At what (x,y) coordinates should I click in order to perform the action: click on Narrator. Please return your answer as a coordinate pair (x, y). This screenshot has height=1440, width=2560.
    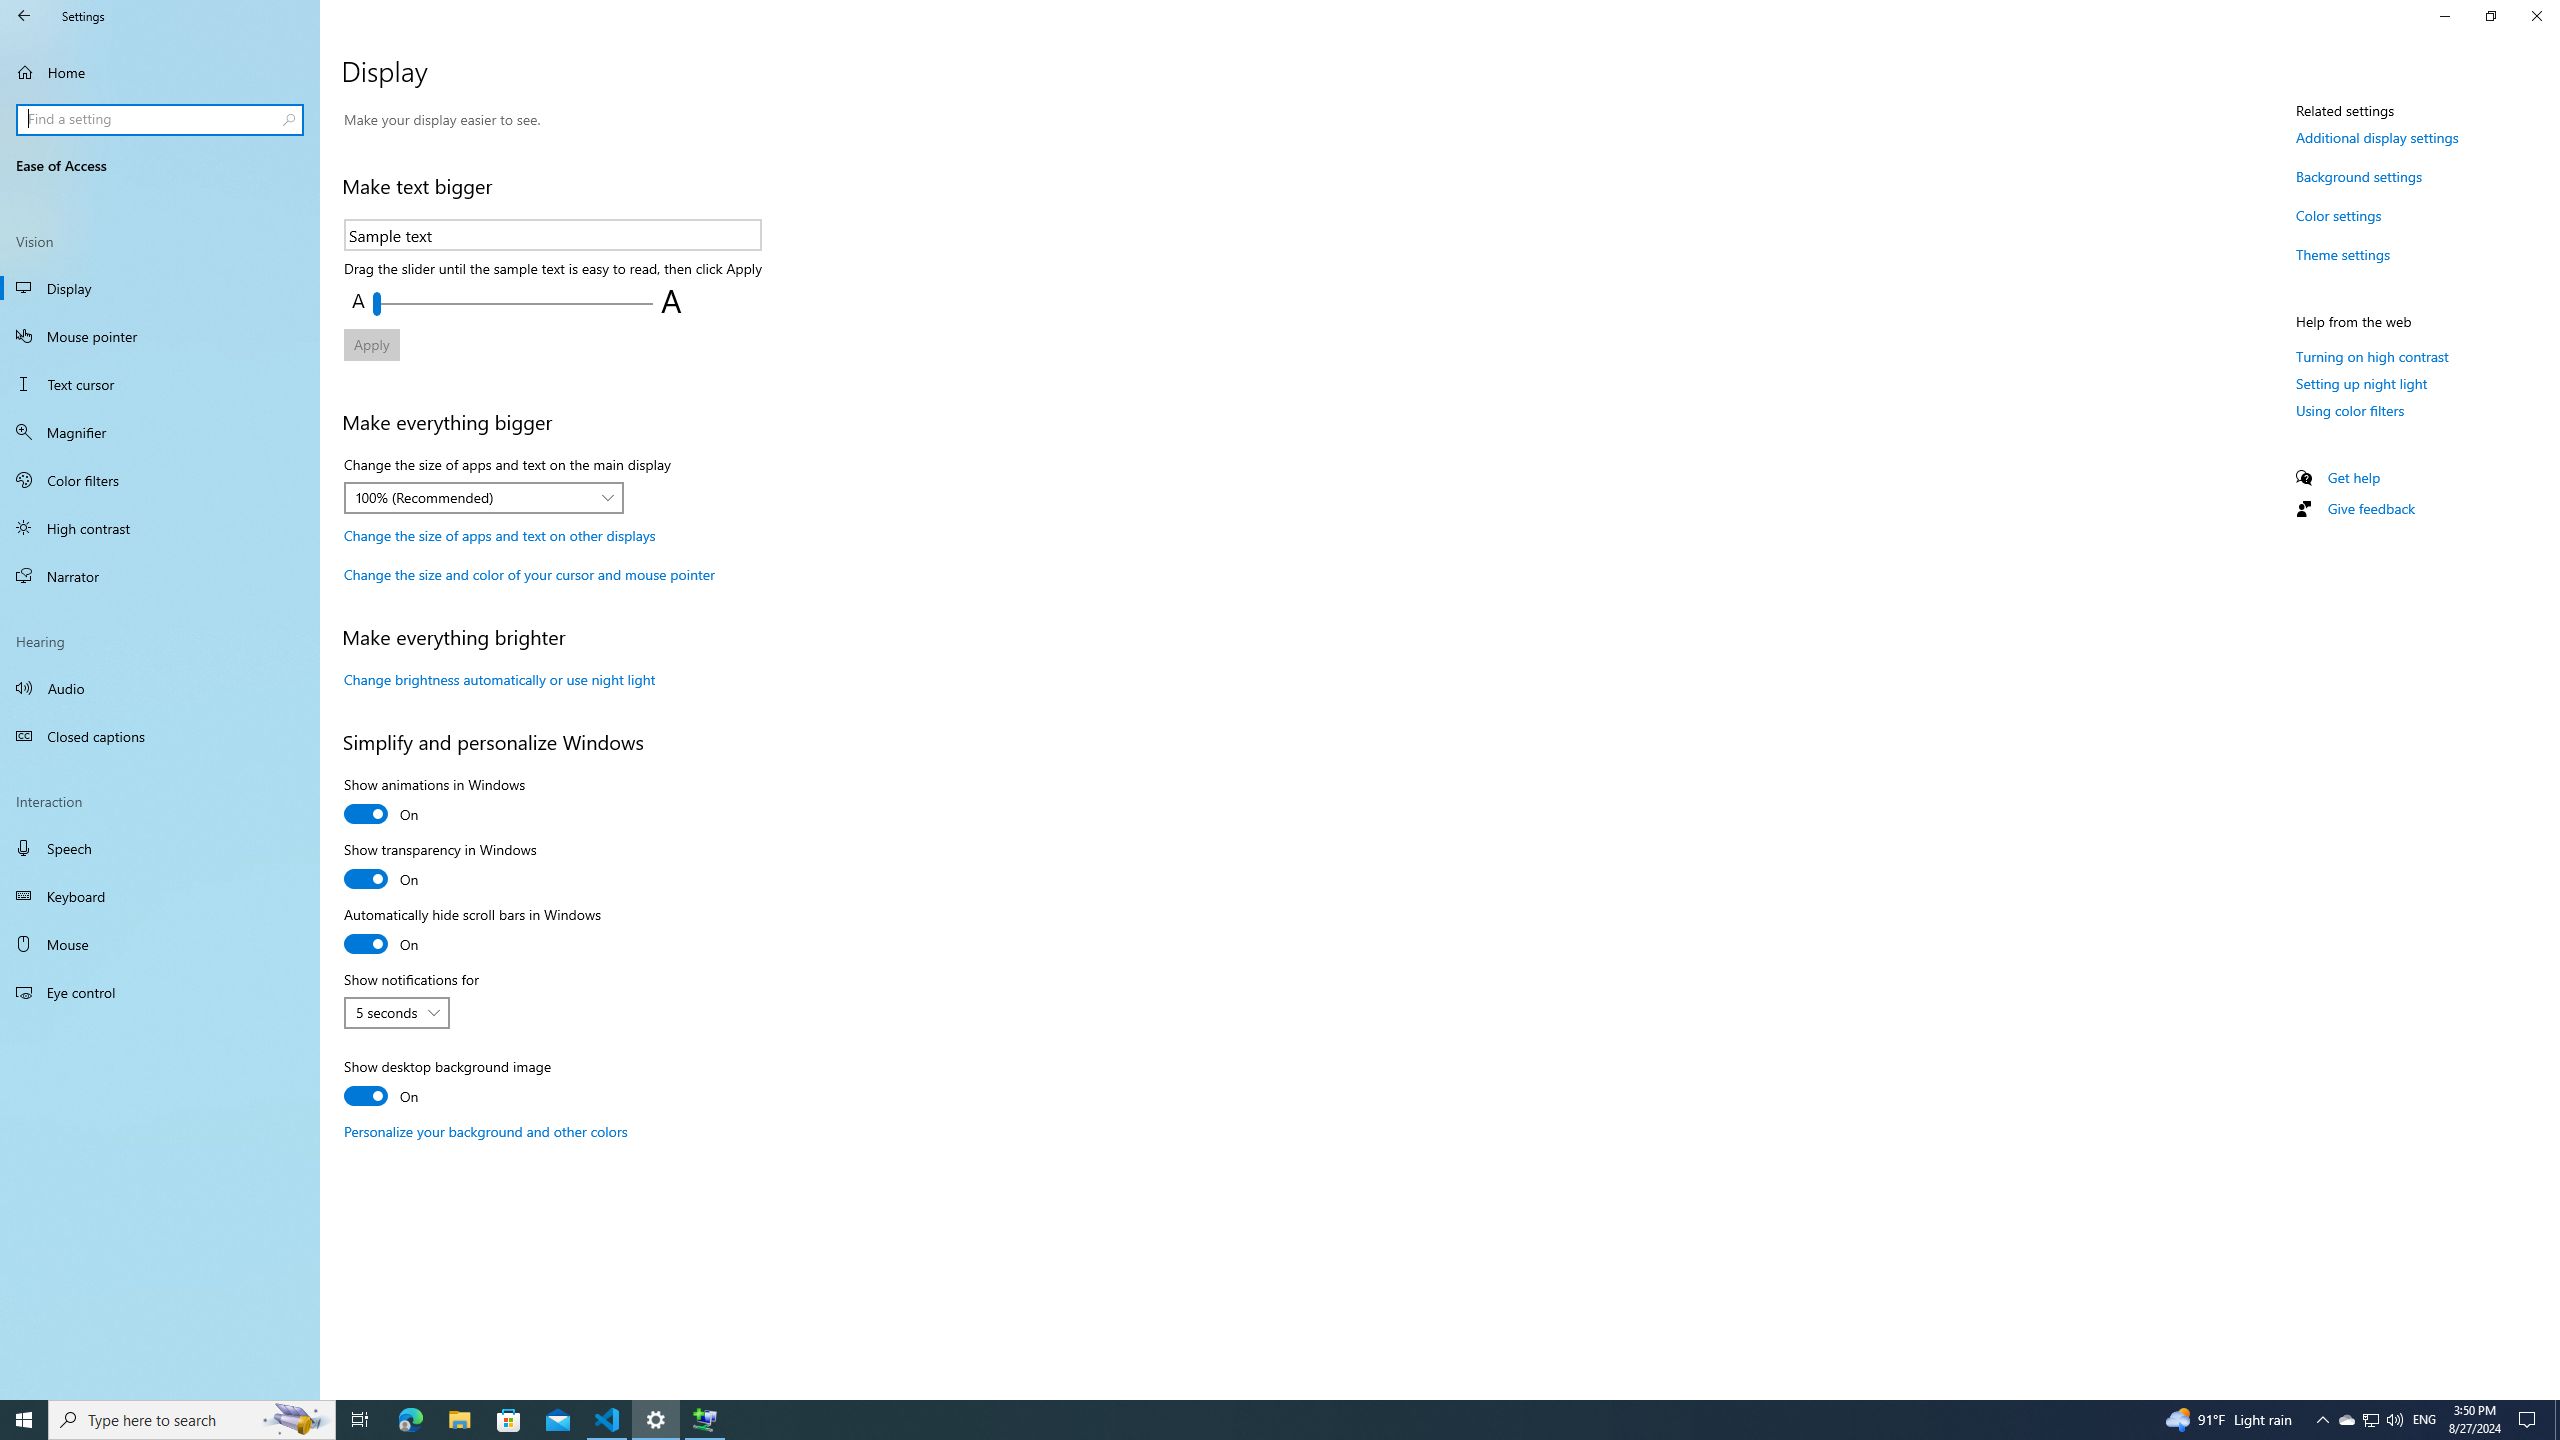
    Looking at the image, I should click on (160, 576).